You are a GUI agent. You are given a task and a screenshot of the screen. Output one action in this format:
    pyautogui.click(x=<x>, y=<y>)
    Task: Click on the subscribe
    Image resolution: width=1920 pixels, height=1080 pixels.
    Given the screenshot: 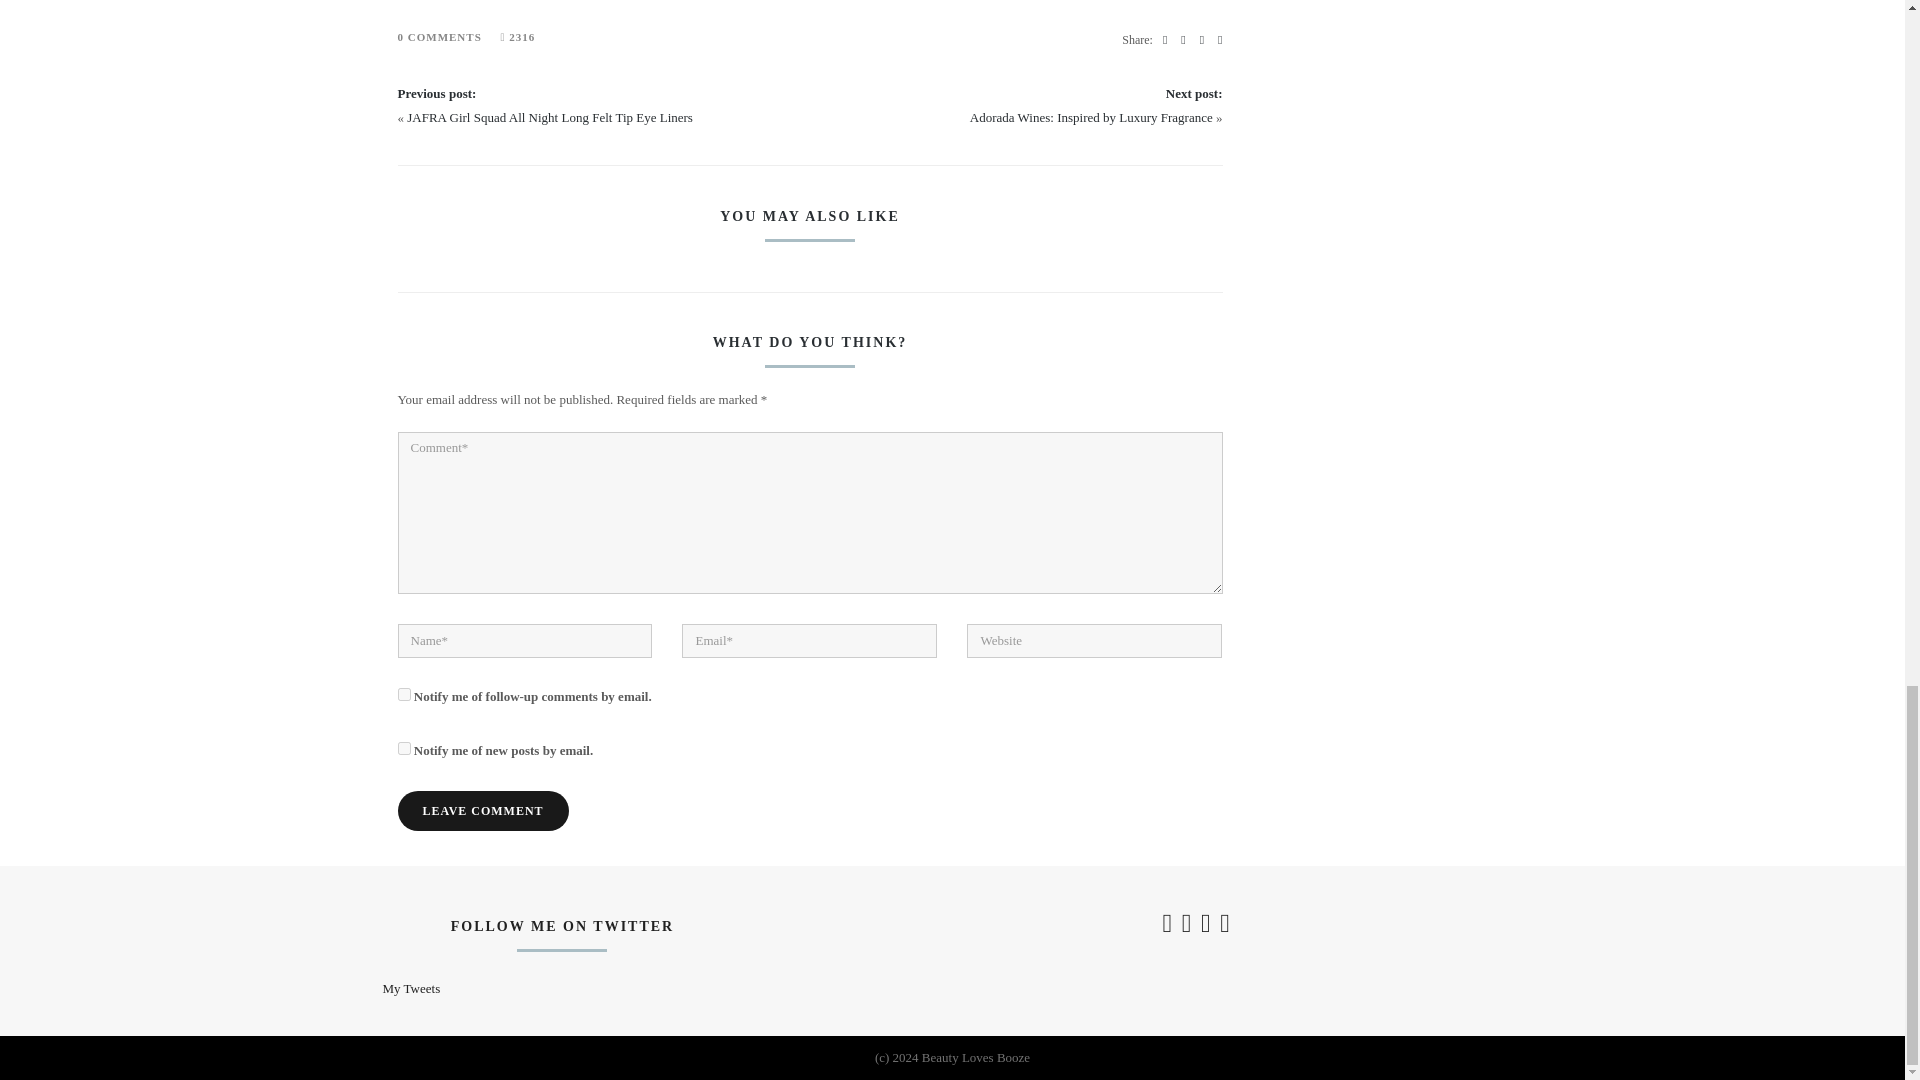 What is the action you would take?
    pyautogui.click(x=404, y=694)
    